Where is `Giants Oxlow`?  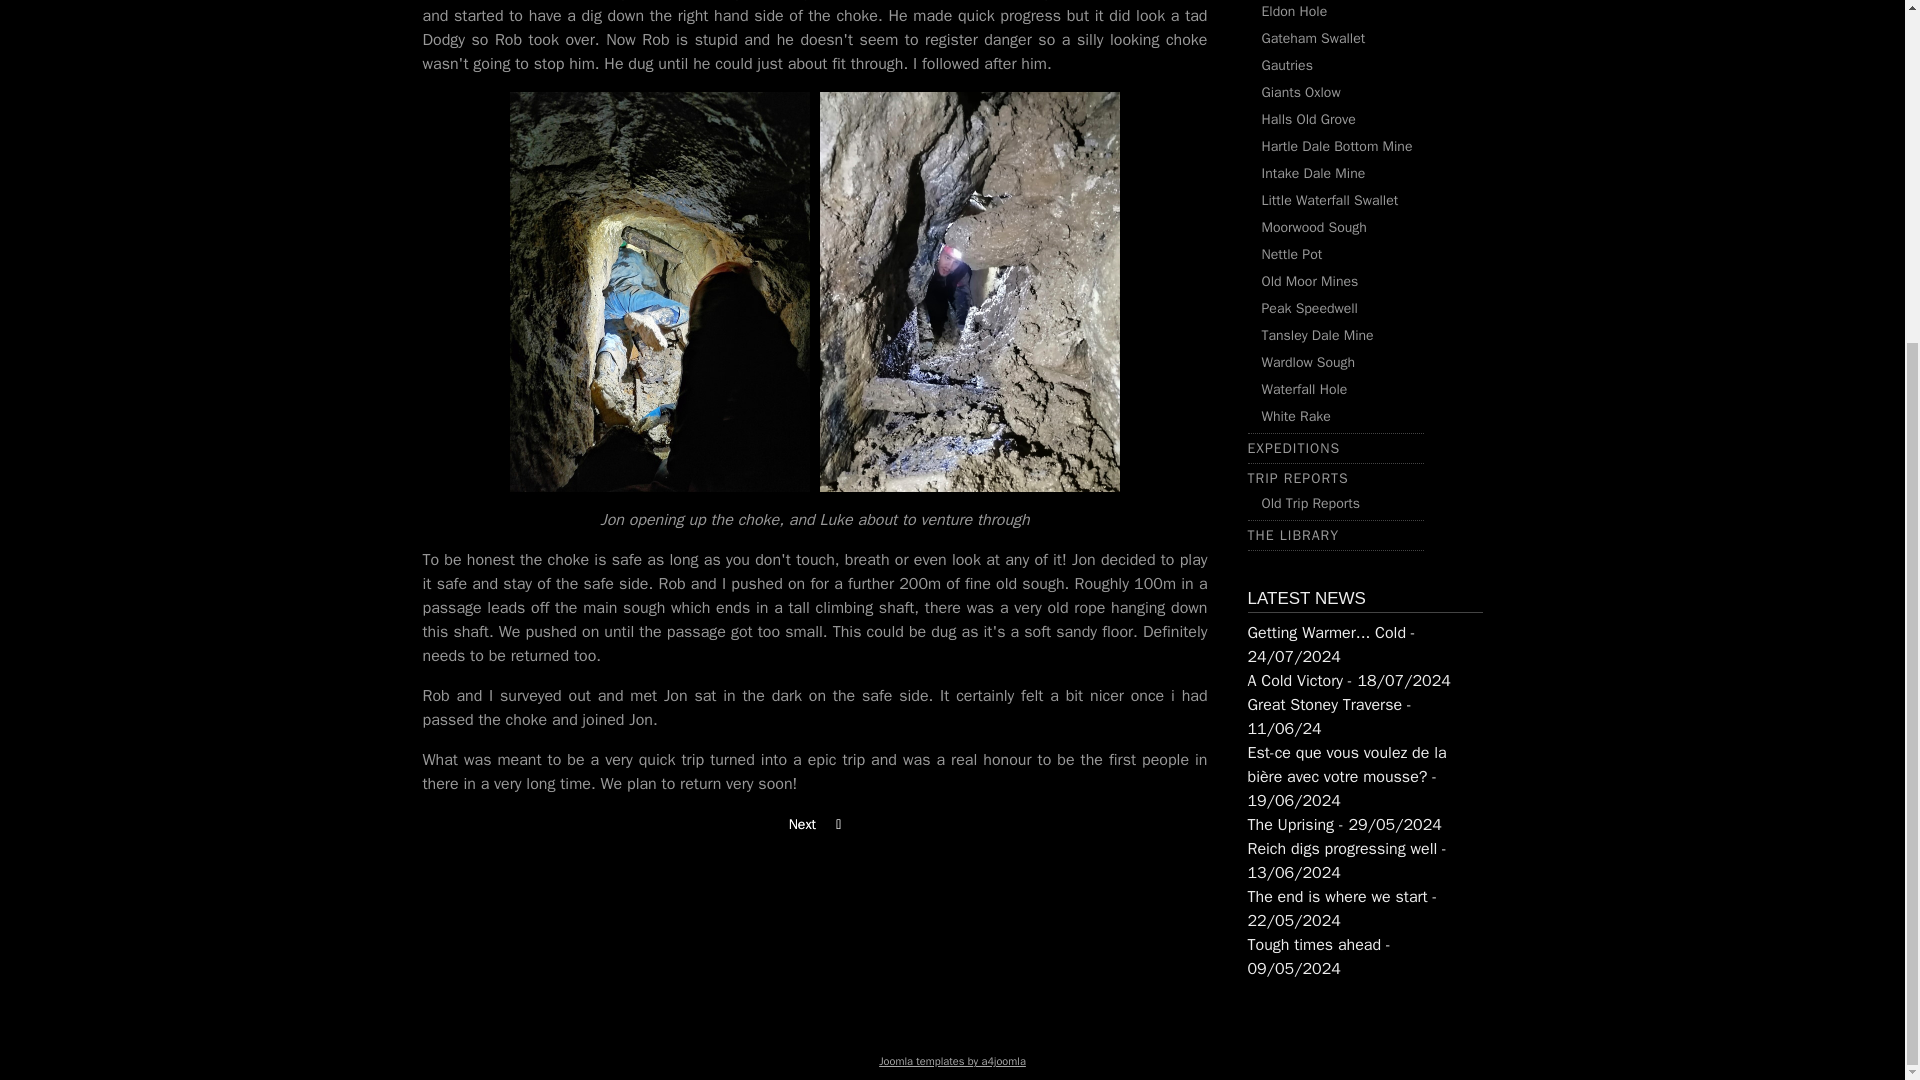
Giants Oxlow is located at coordinates (1300, 92).